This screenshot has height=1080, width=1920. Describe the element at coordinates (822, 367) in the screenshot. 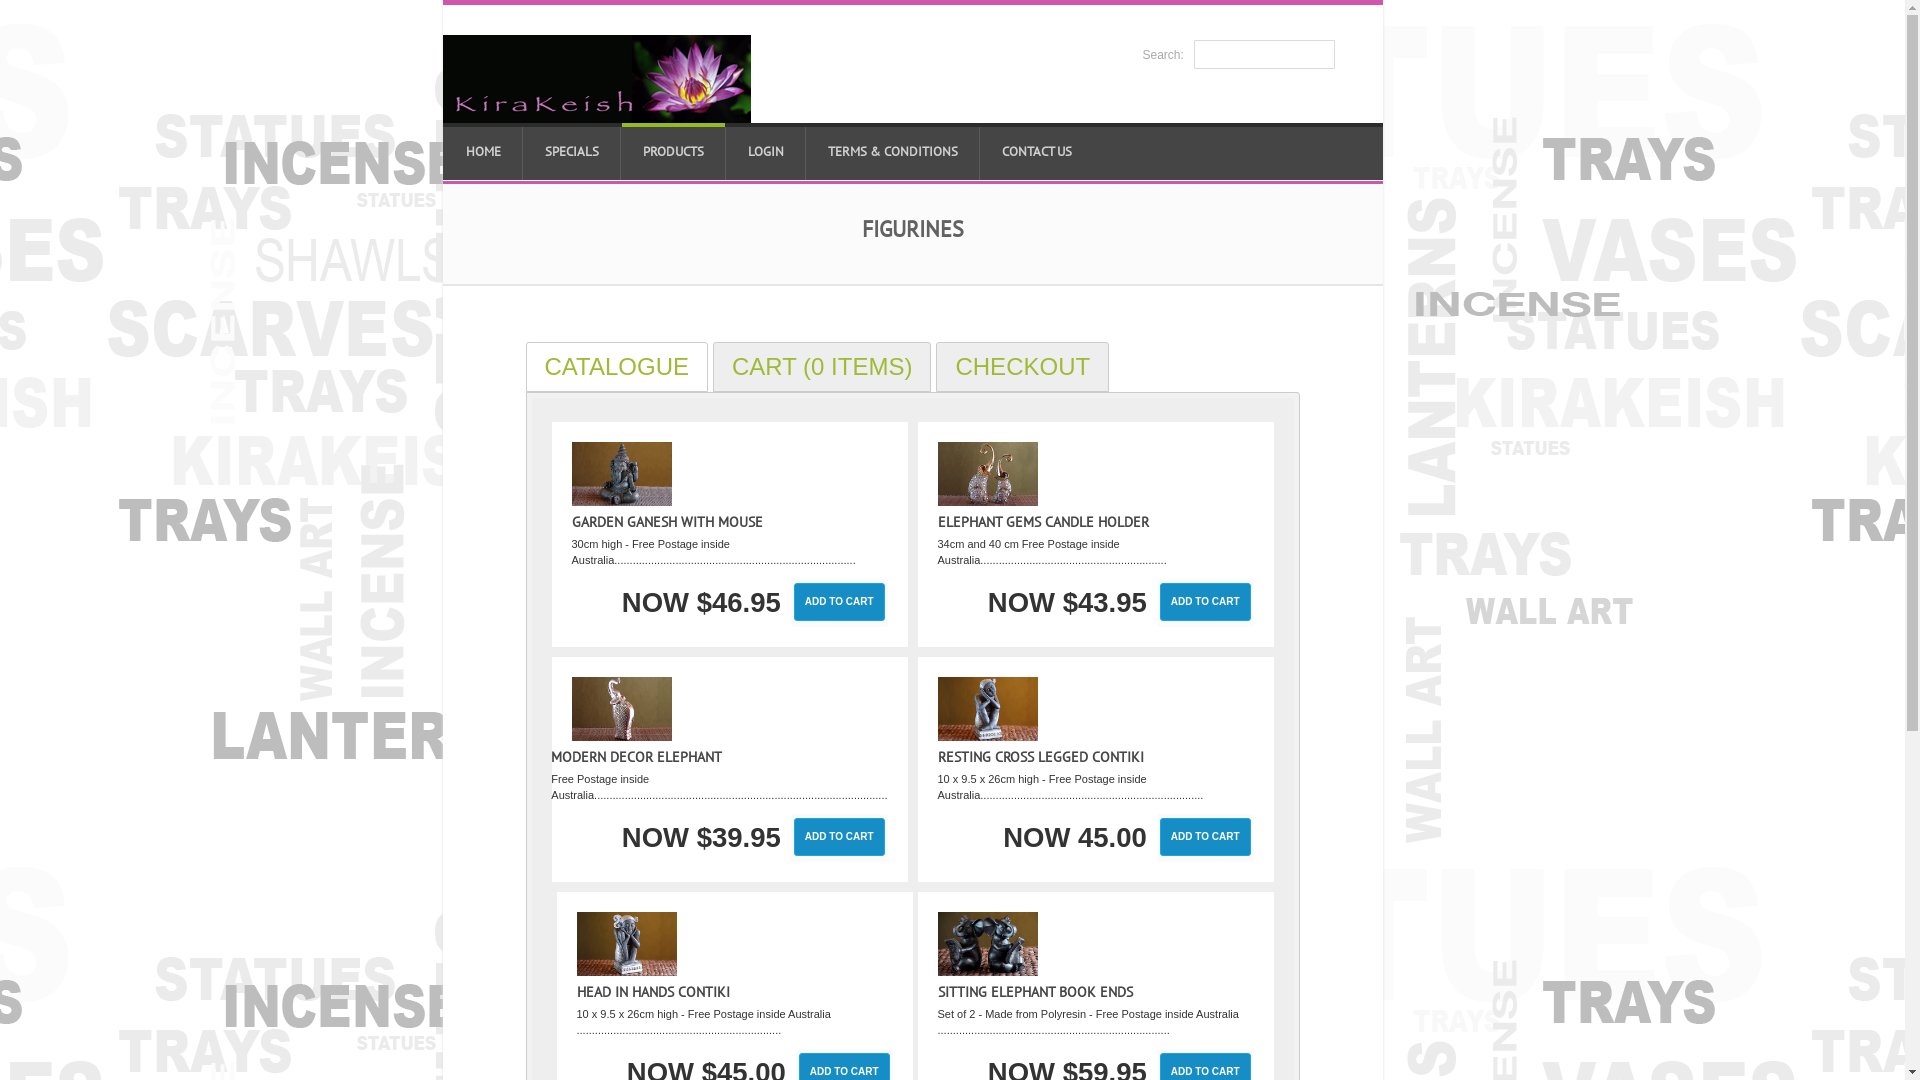

I see `CART (0 ITEMS)` at that location.